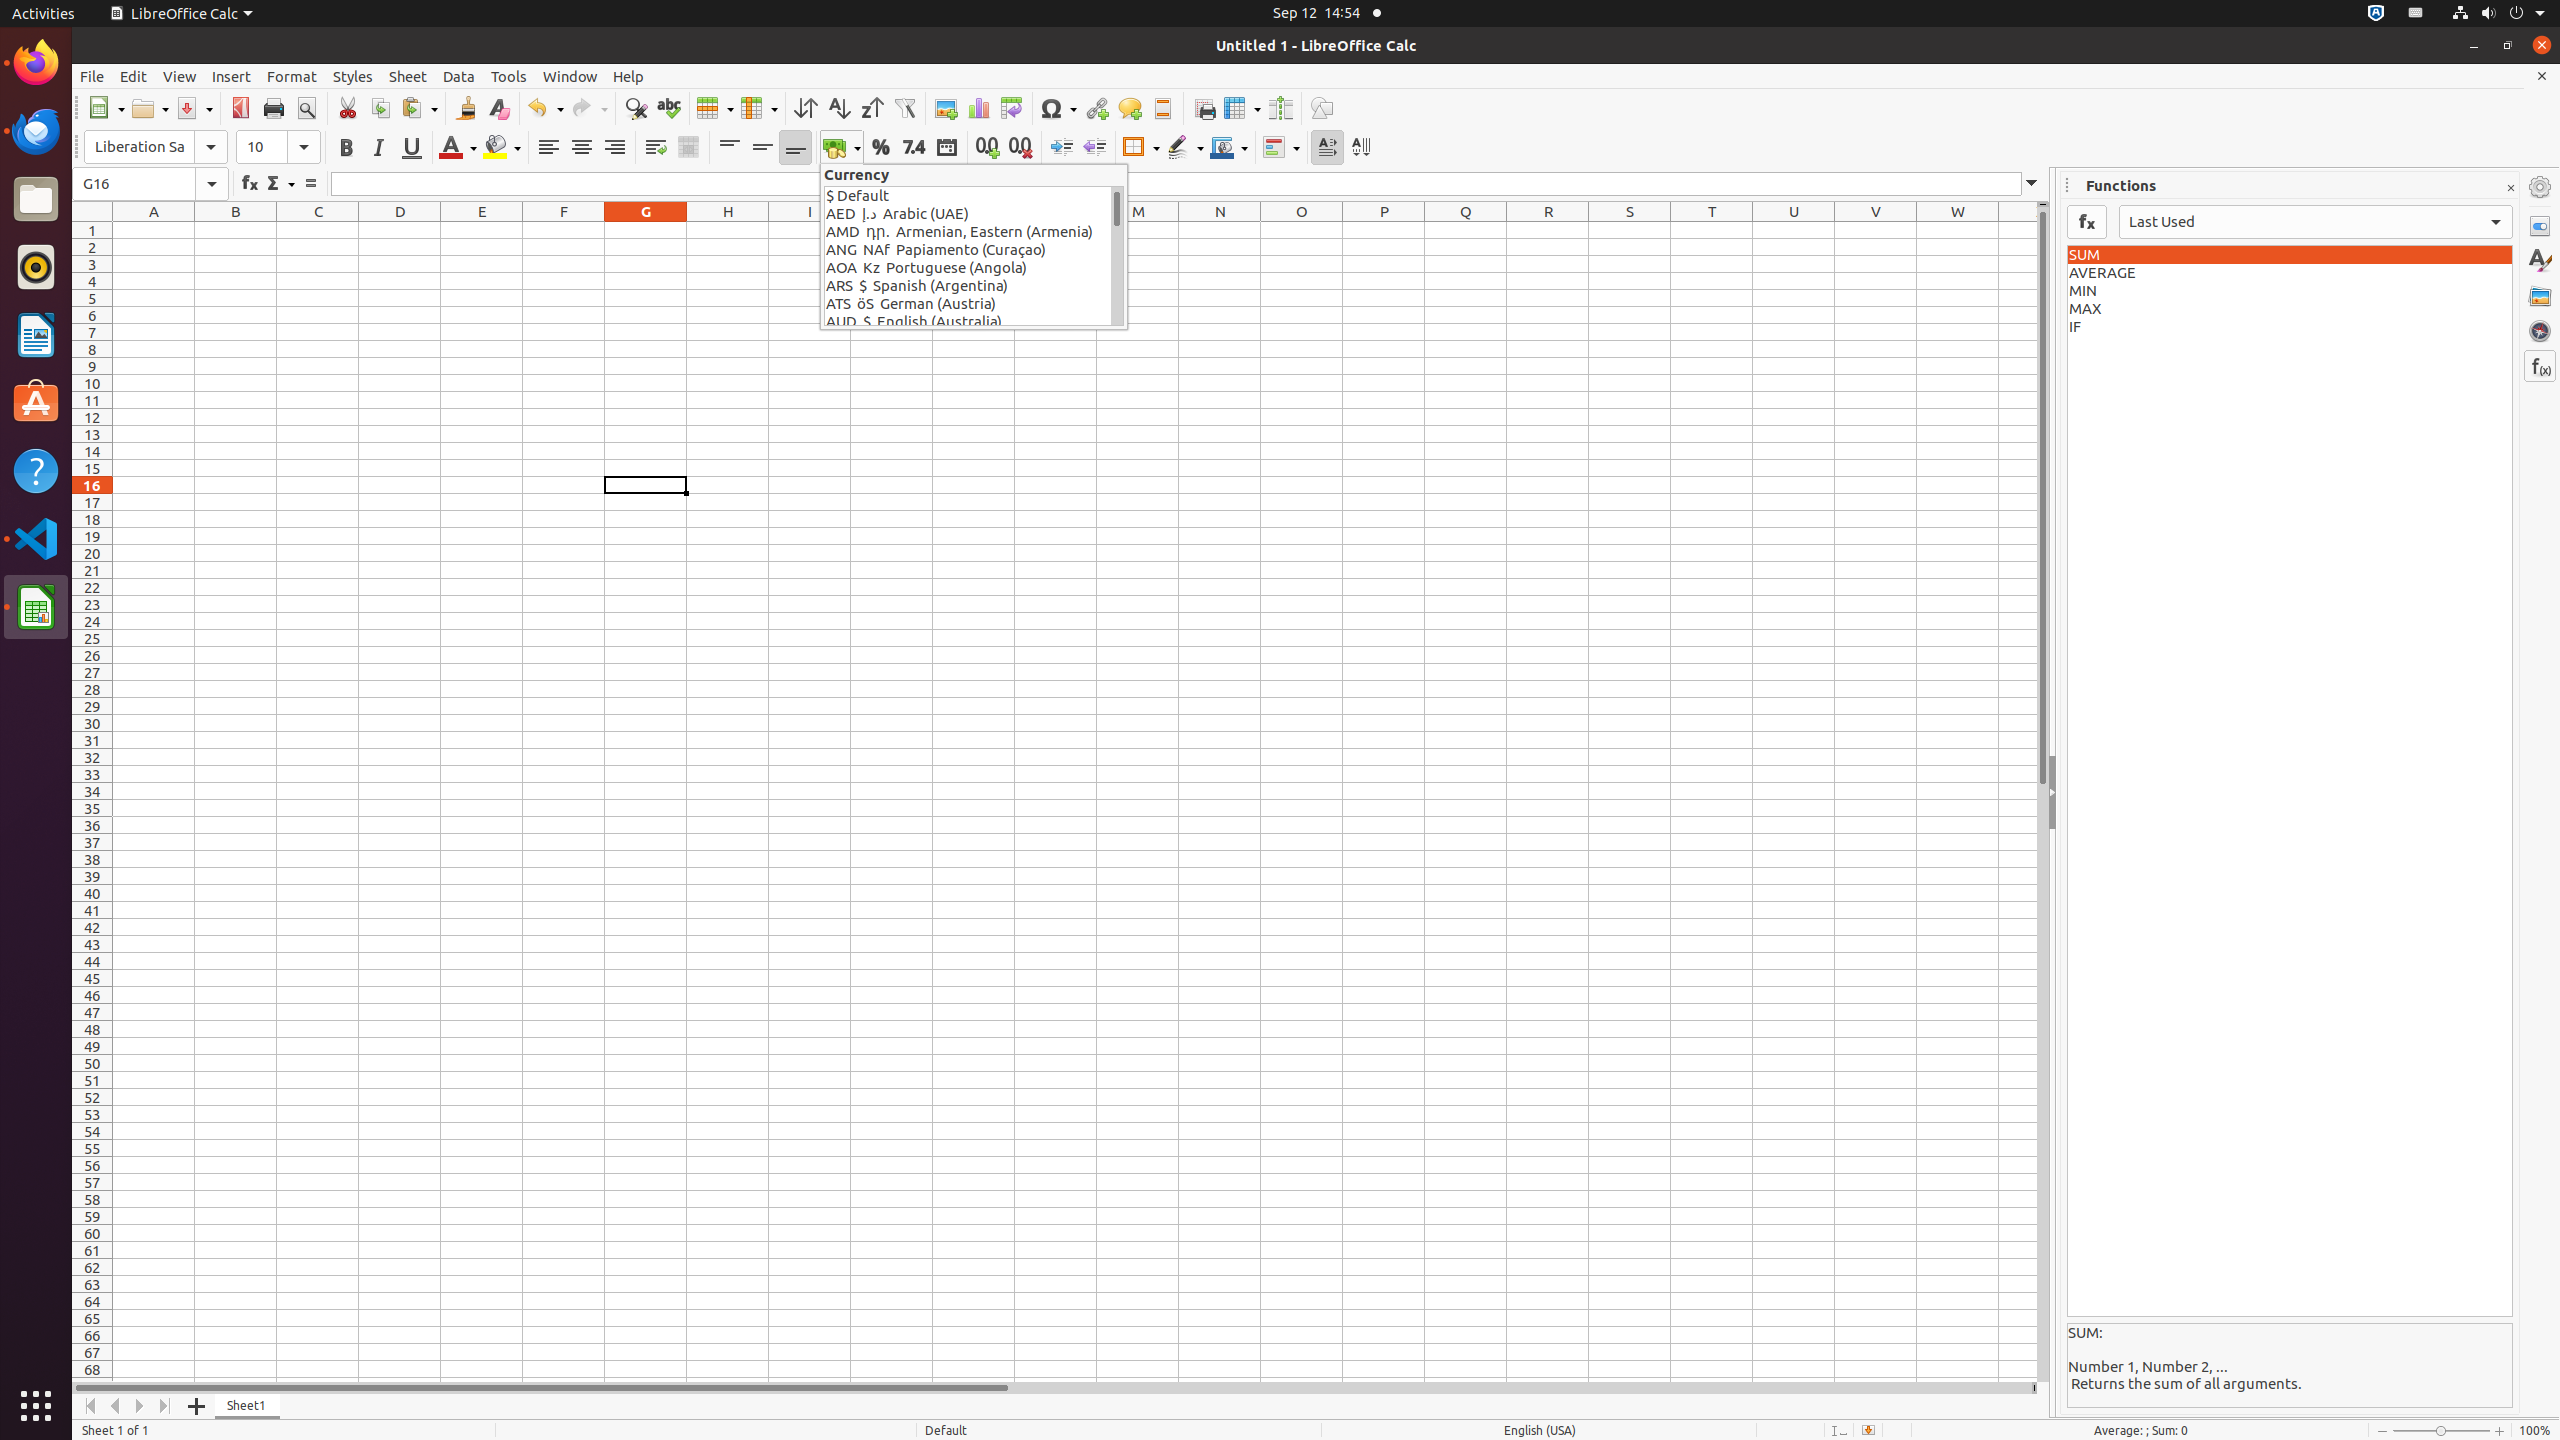 The width and height of the screenshot is (2560, 1440). I want to click on LibreOffice Calc, so click(36, 607).